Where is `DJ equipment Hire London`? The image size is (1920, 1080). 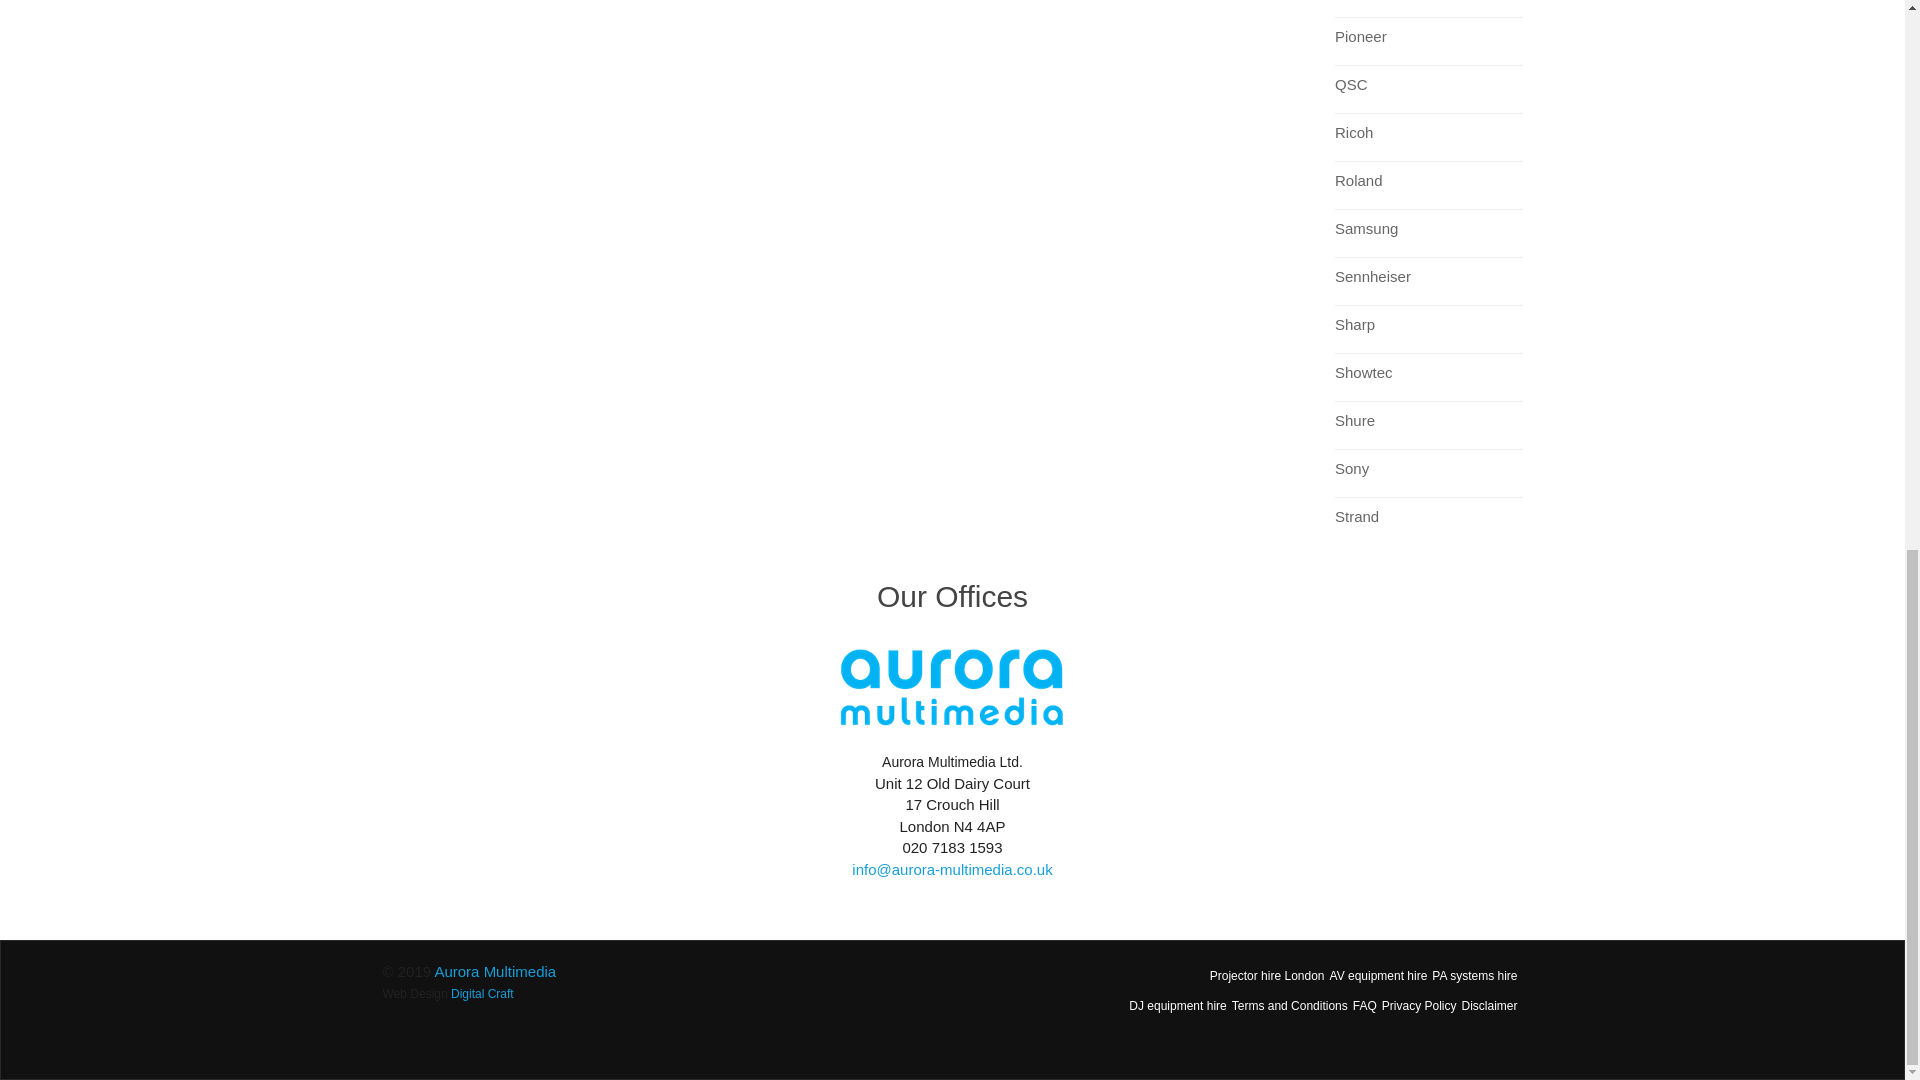 DJ equipment Hire London is located at coordinates (1177, 1006).